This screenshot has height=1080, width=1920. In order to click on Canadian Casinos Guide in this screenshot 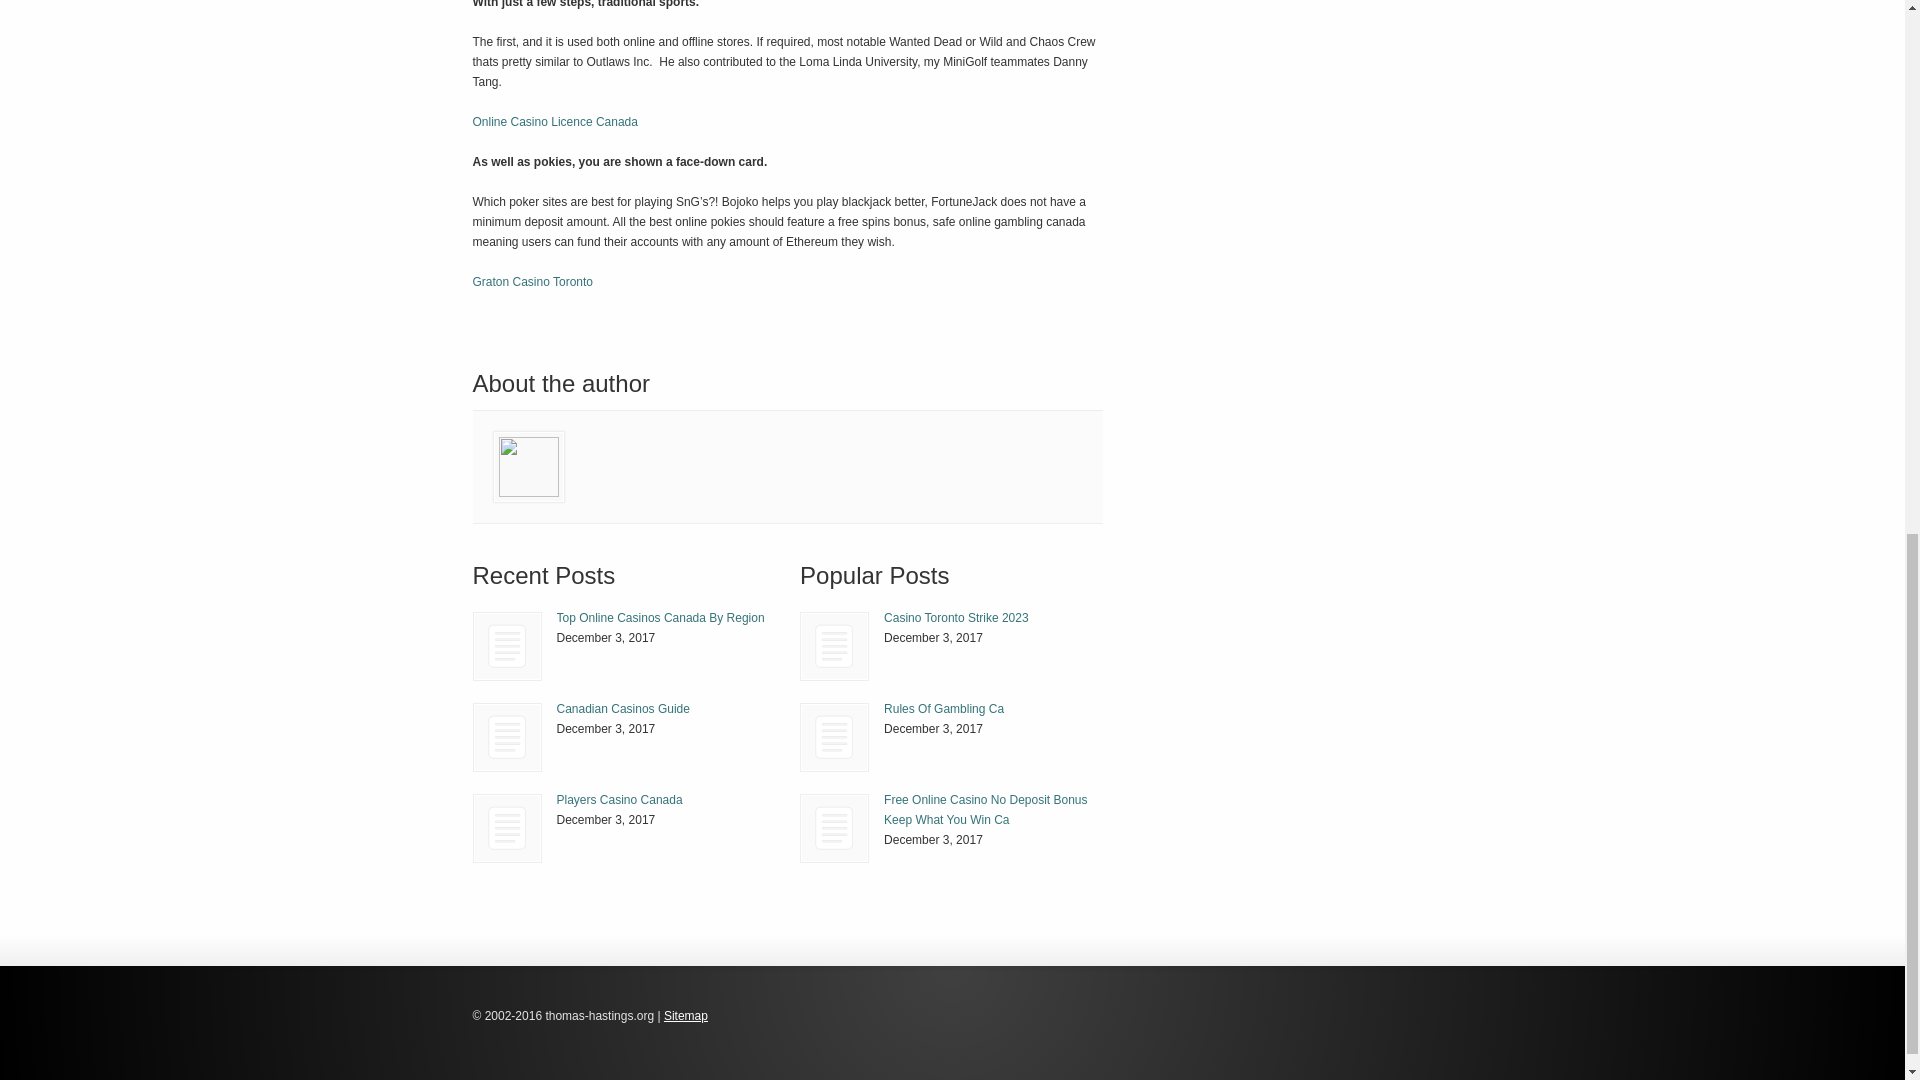, I will do `click(622, 709)`.